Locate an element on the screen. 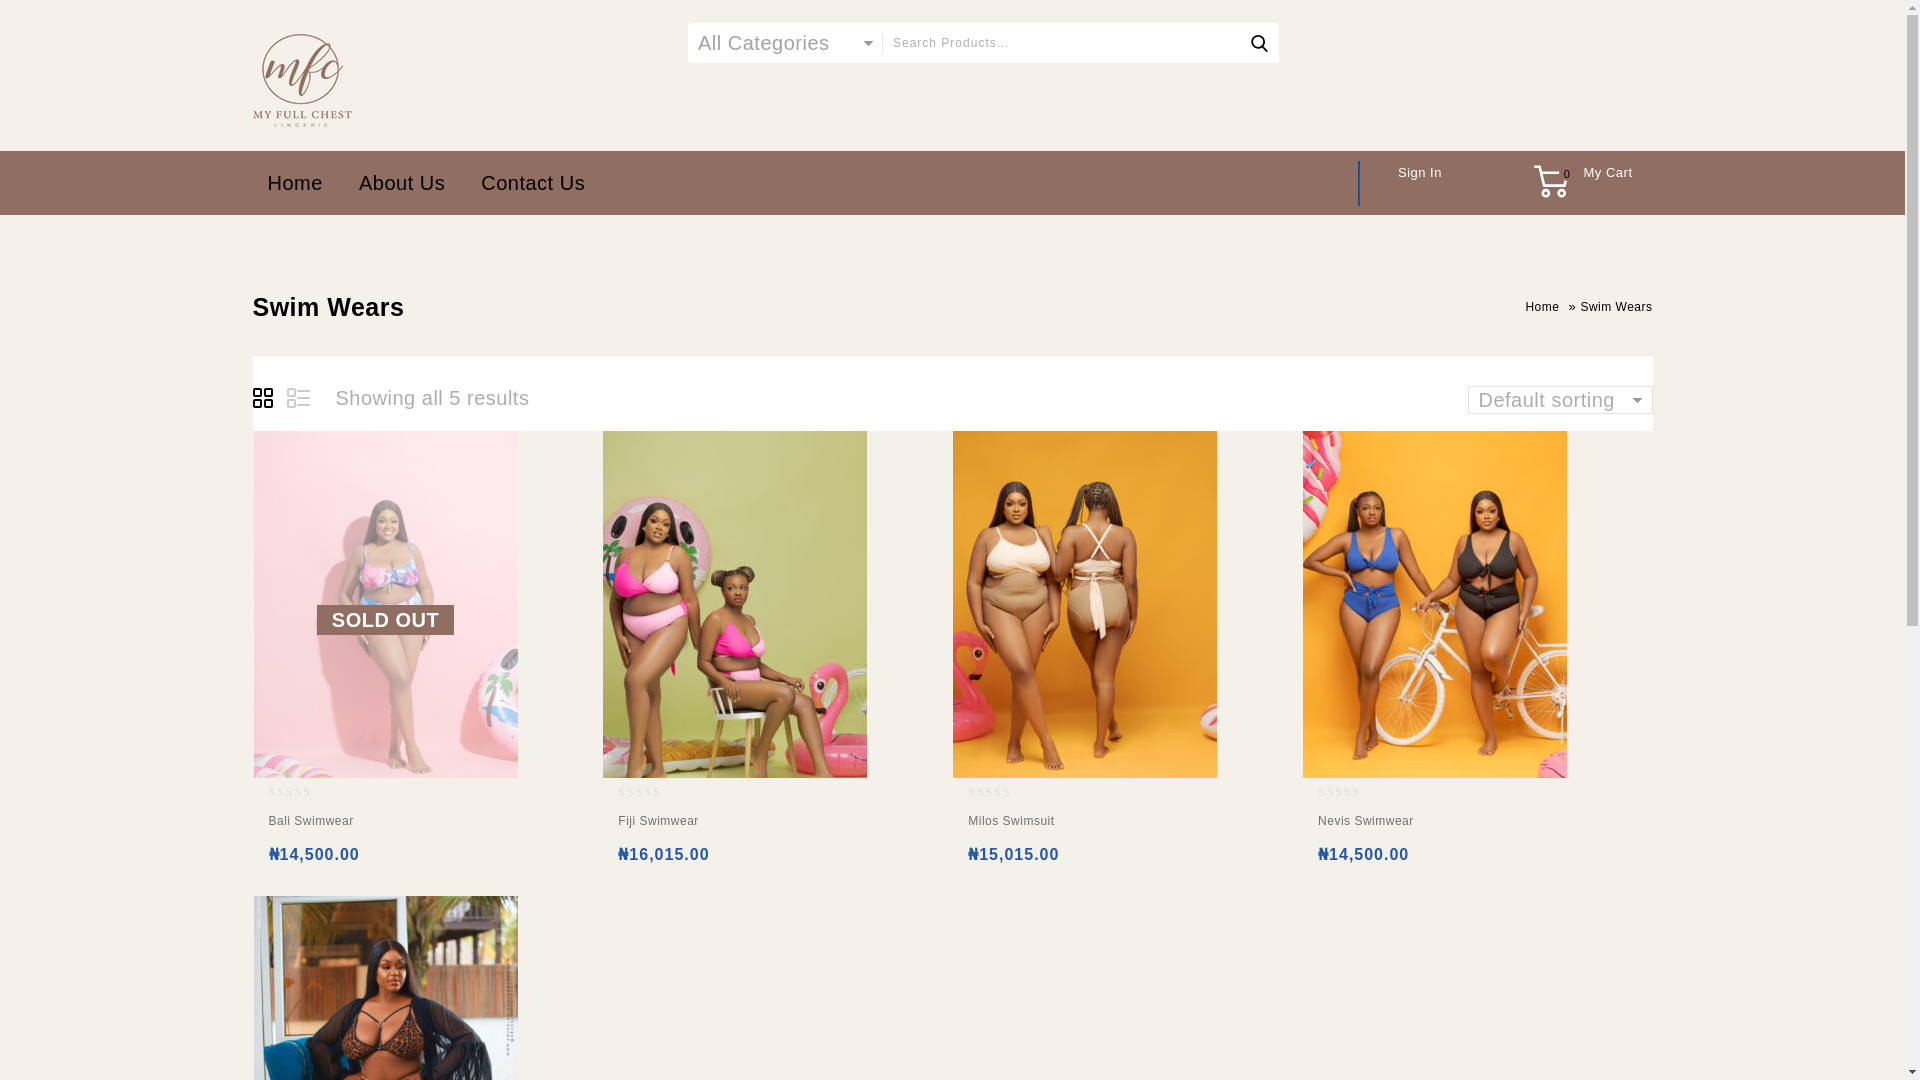 The height and width of the screenshot is (1080, 1920). Home is located at coordinates (1542, 307).